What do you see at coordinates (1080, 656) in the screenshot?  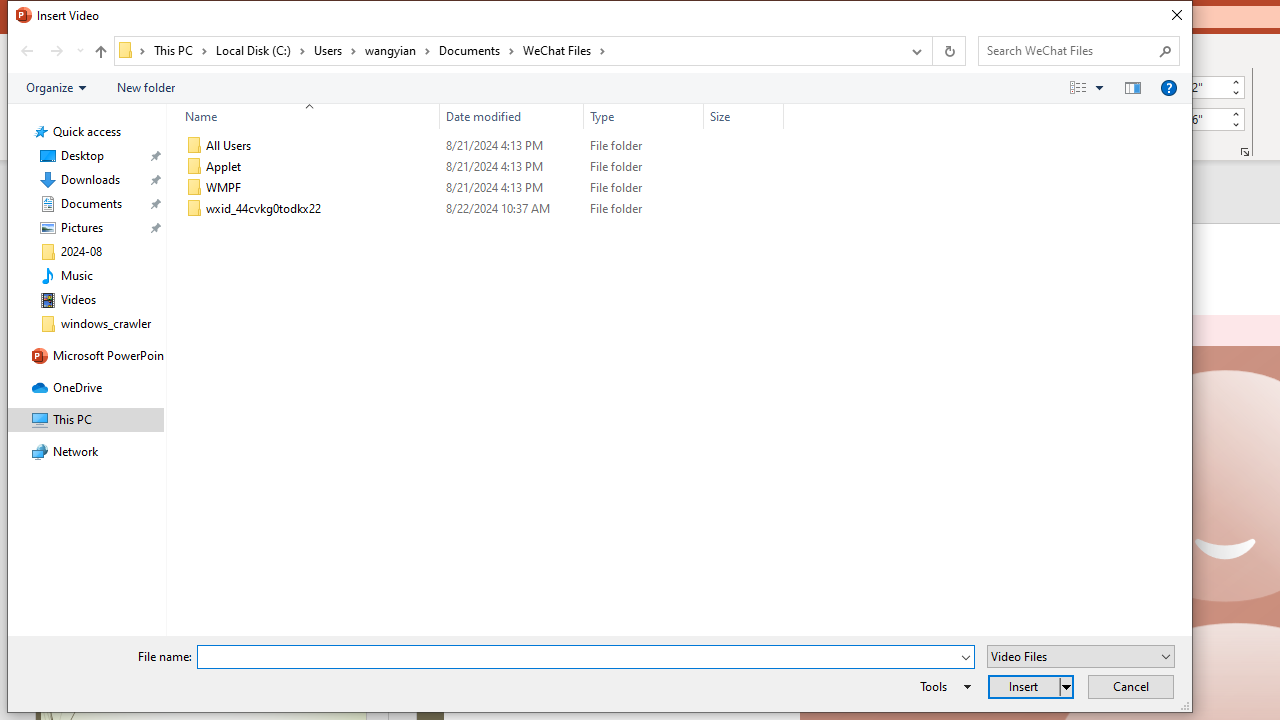 I see `Files of type:` at bounding box center [1080, 656].